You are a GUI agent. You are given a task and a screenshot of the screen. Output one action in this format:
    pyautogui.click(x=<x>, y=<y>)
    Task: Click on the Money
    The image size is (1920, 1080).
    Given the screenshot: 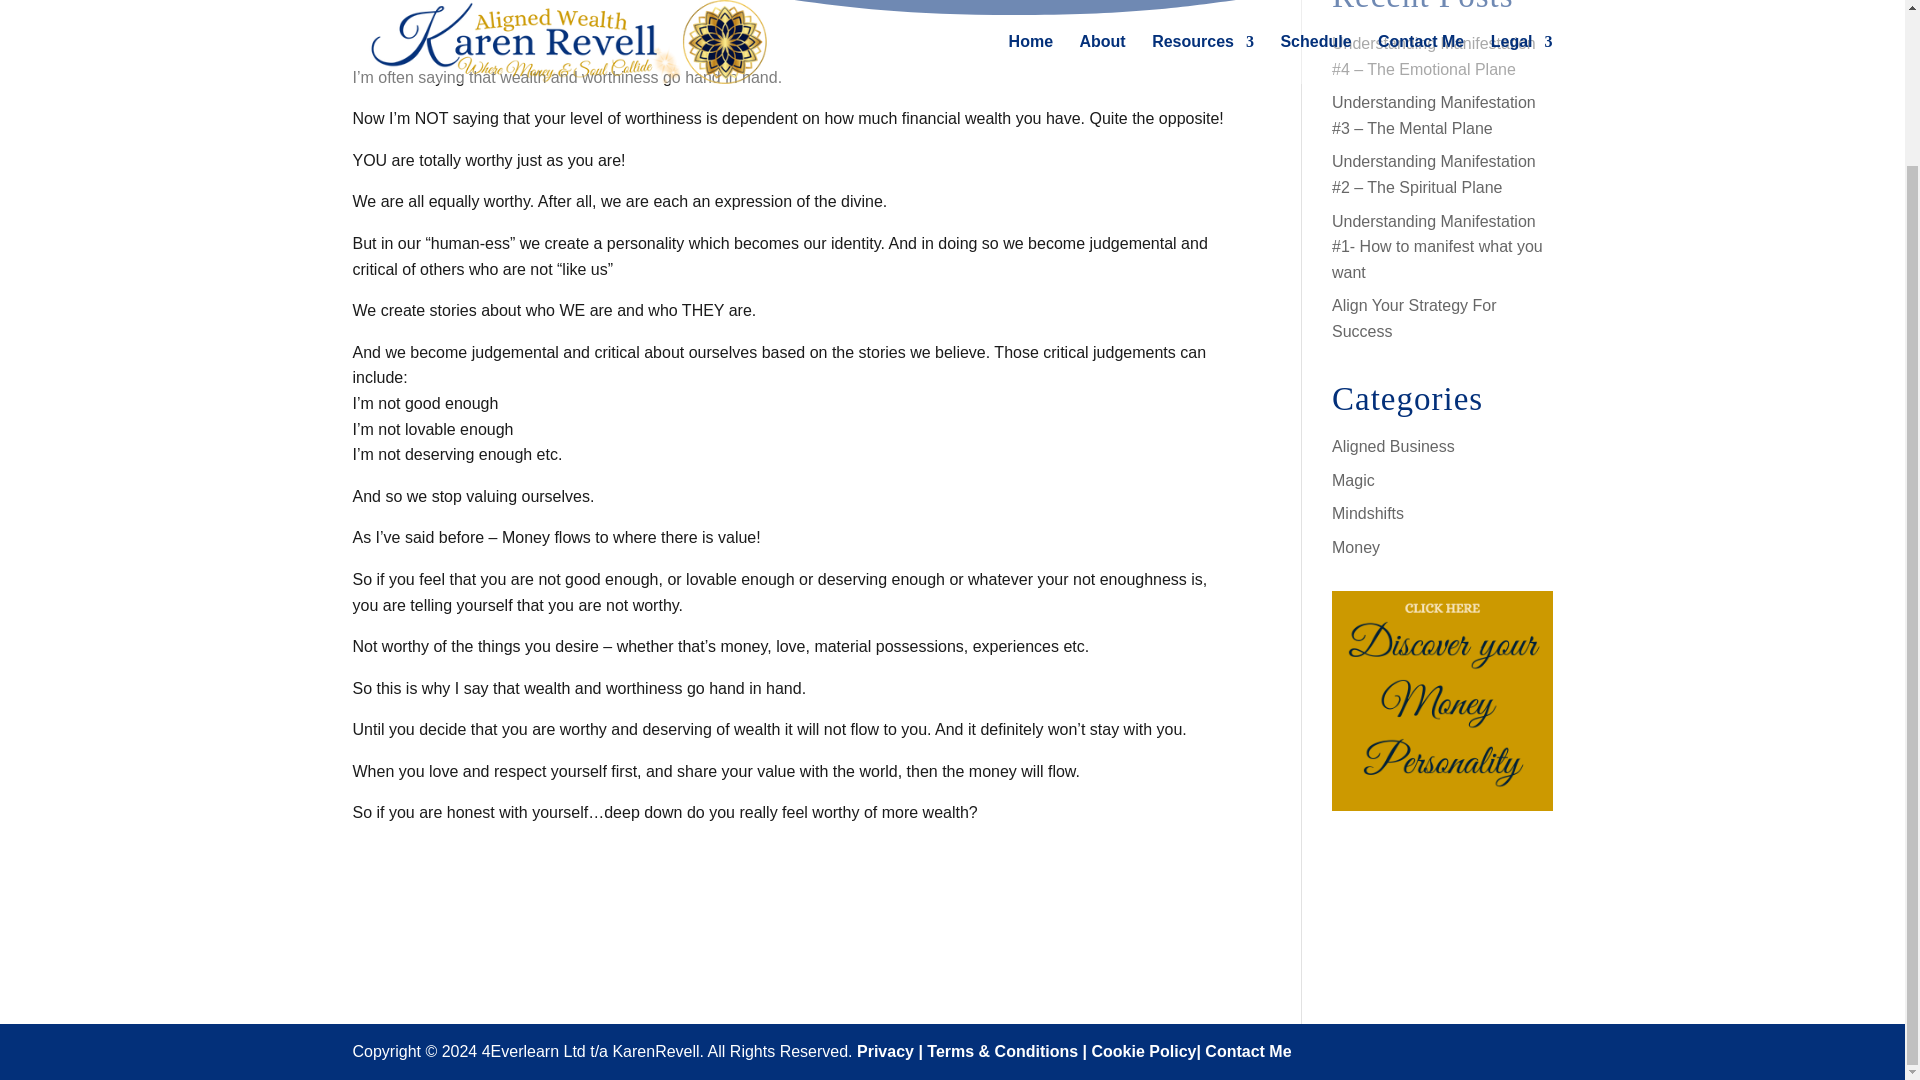 What is the action you would take?
    pyautogui.click(x=1356, y=547)
    